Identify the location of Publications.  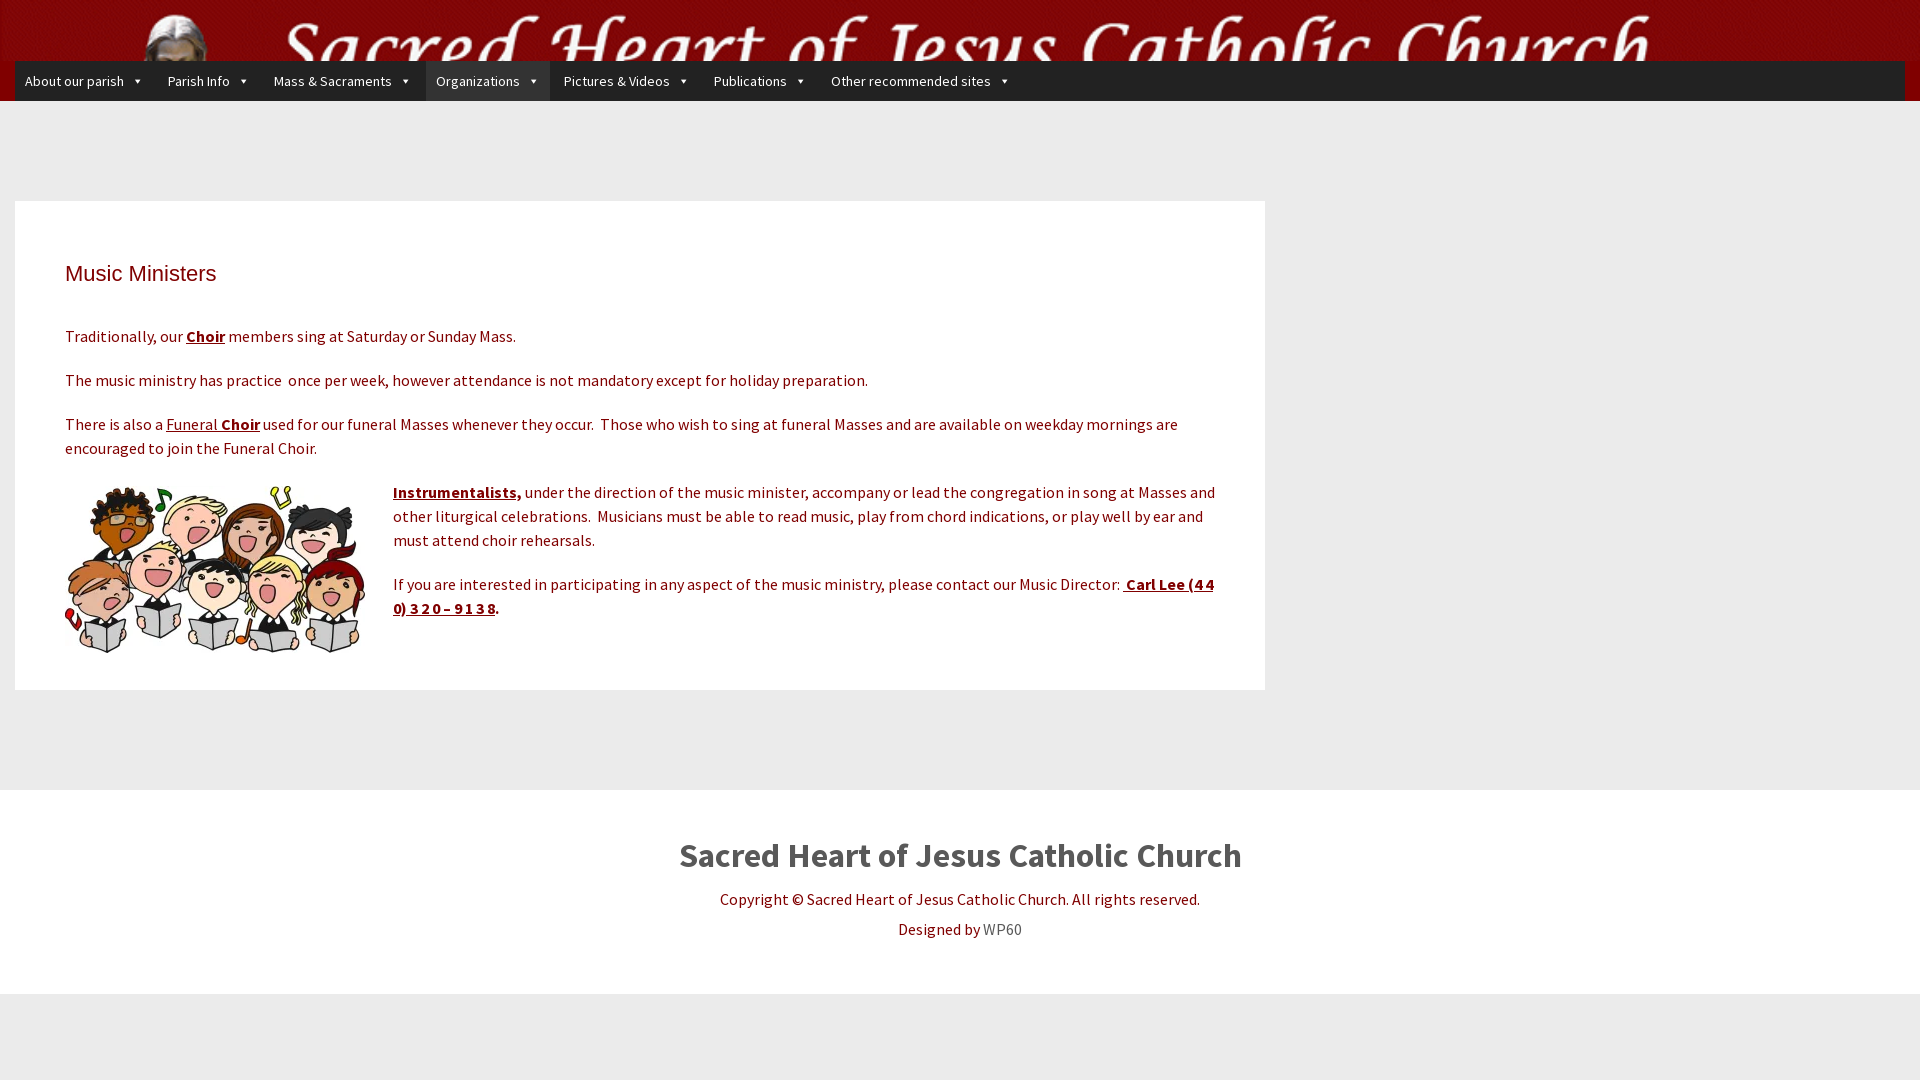
(760, 81).